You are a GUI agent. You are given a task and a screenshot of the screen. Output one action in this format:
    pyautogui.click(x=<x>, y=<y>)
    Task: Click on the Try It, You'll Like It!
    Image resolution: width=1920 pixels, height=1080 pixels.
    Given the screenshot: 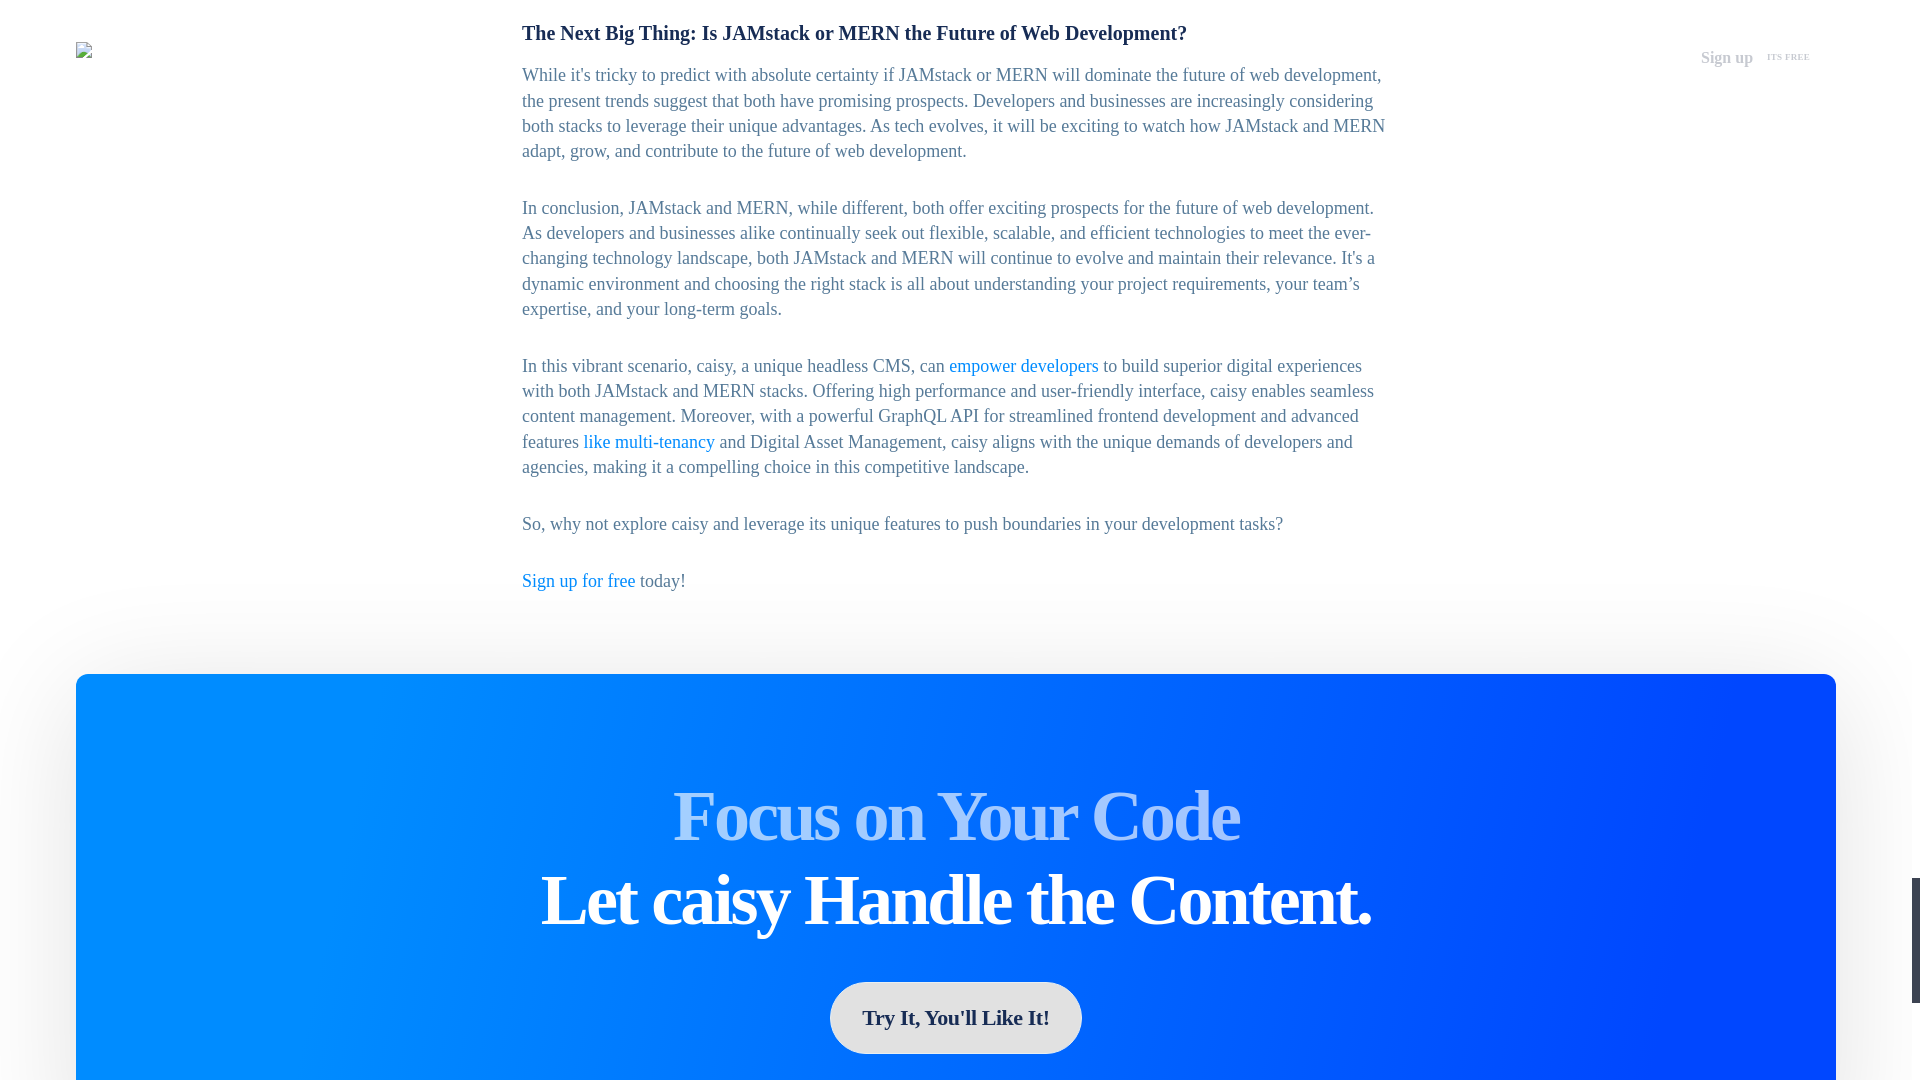 What is the action you would take?
    pyautogui.click(x=954, y=1019)
    